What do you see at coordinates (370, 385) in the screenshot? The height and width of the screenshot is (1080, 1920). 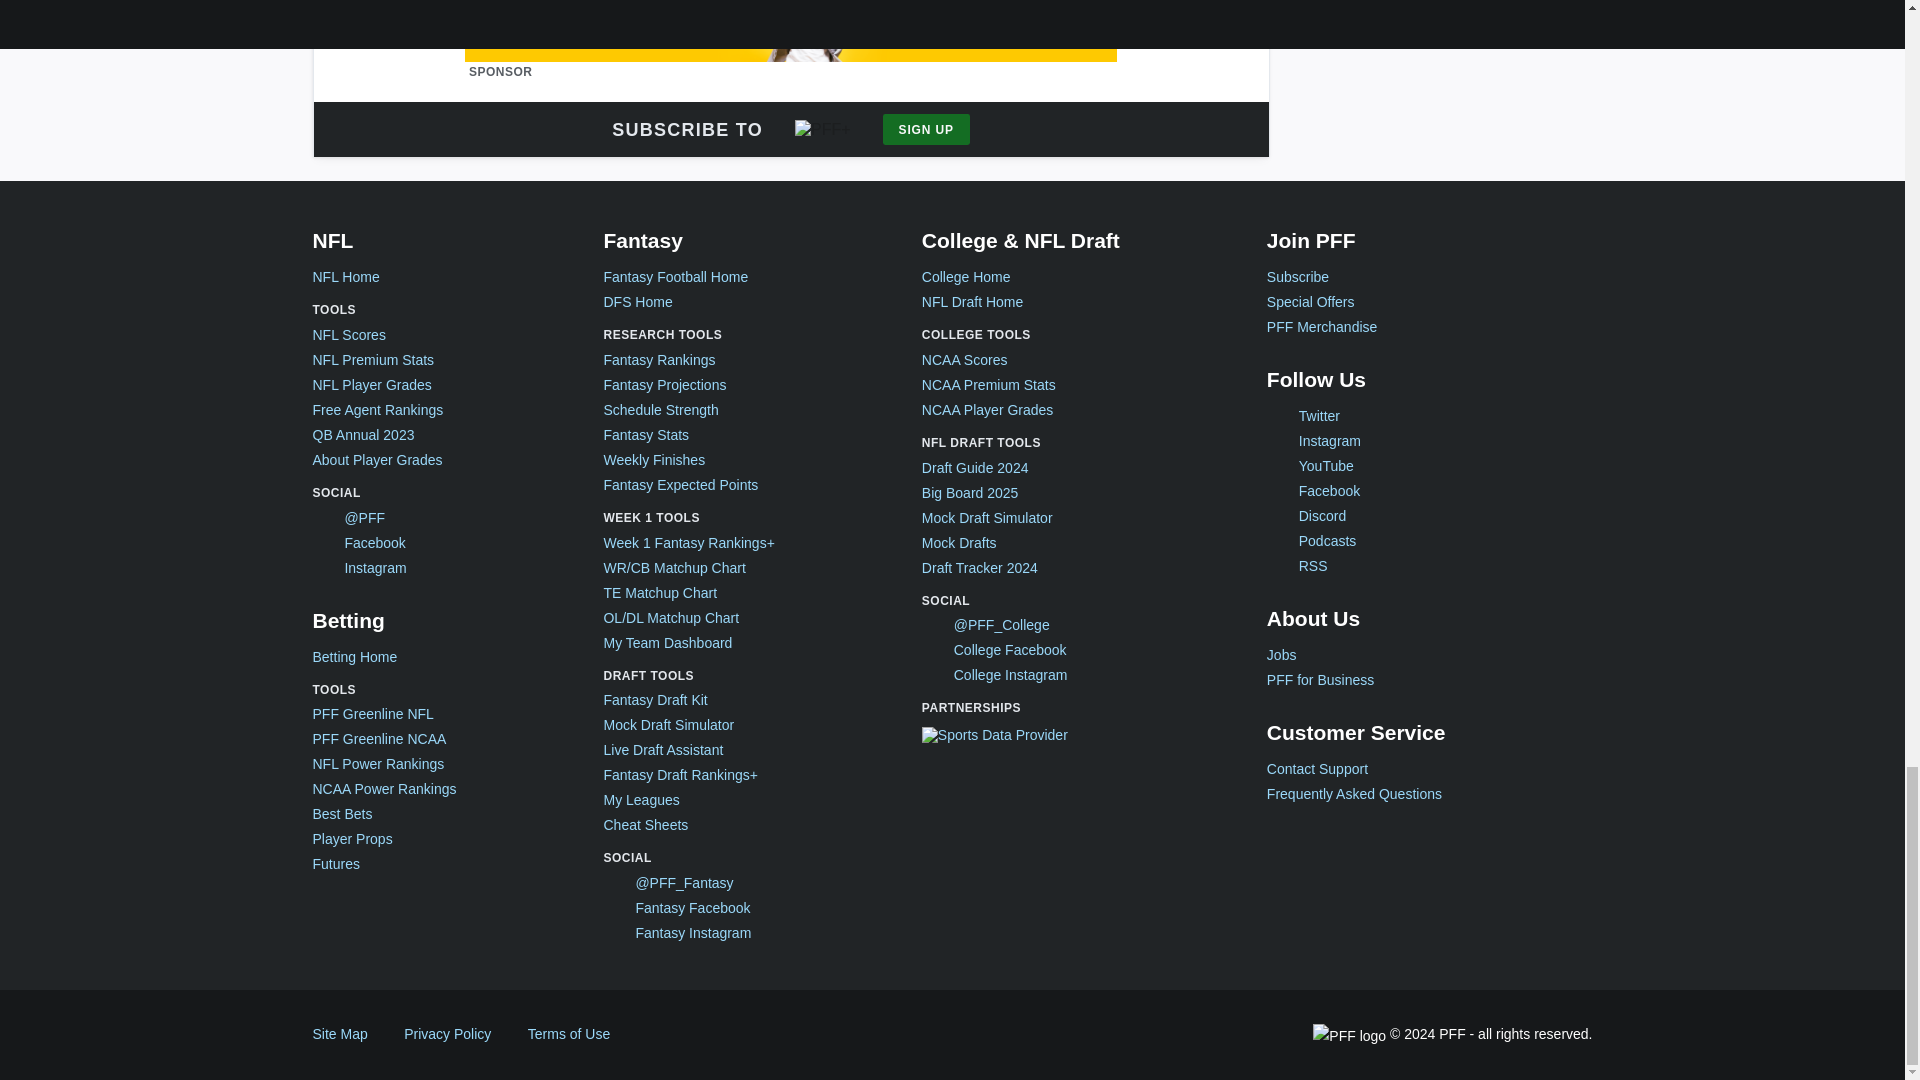 I see `NFL Player Grades` at bounding box center [370, 385].